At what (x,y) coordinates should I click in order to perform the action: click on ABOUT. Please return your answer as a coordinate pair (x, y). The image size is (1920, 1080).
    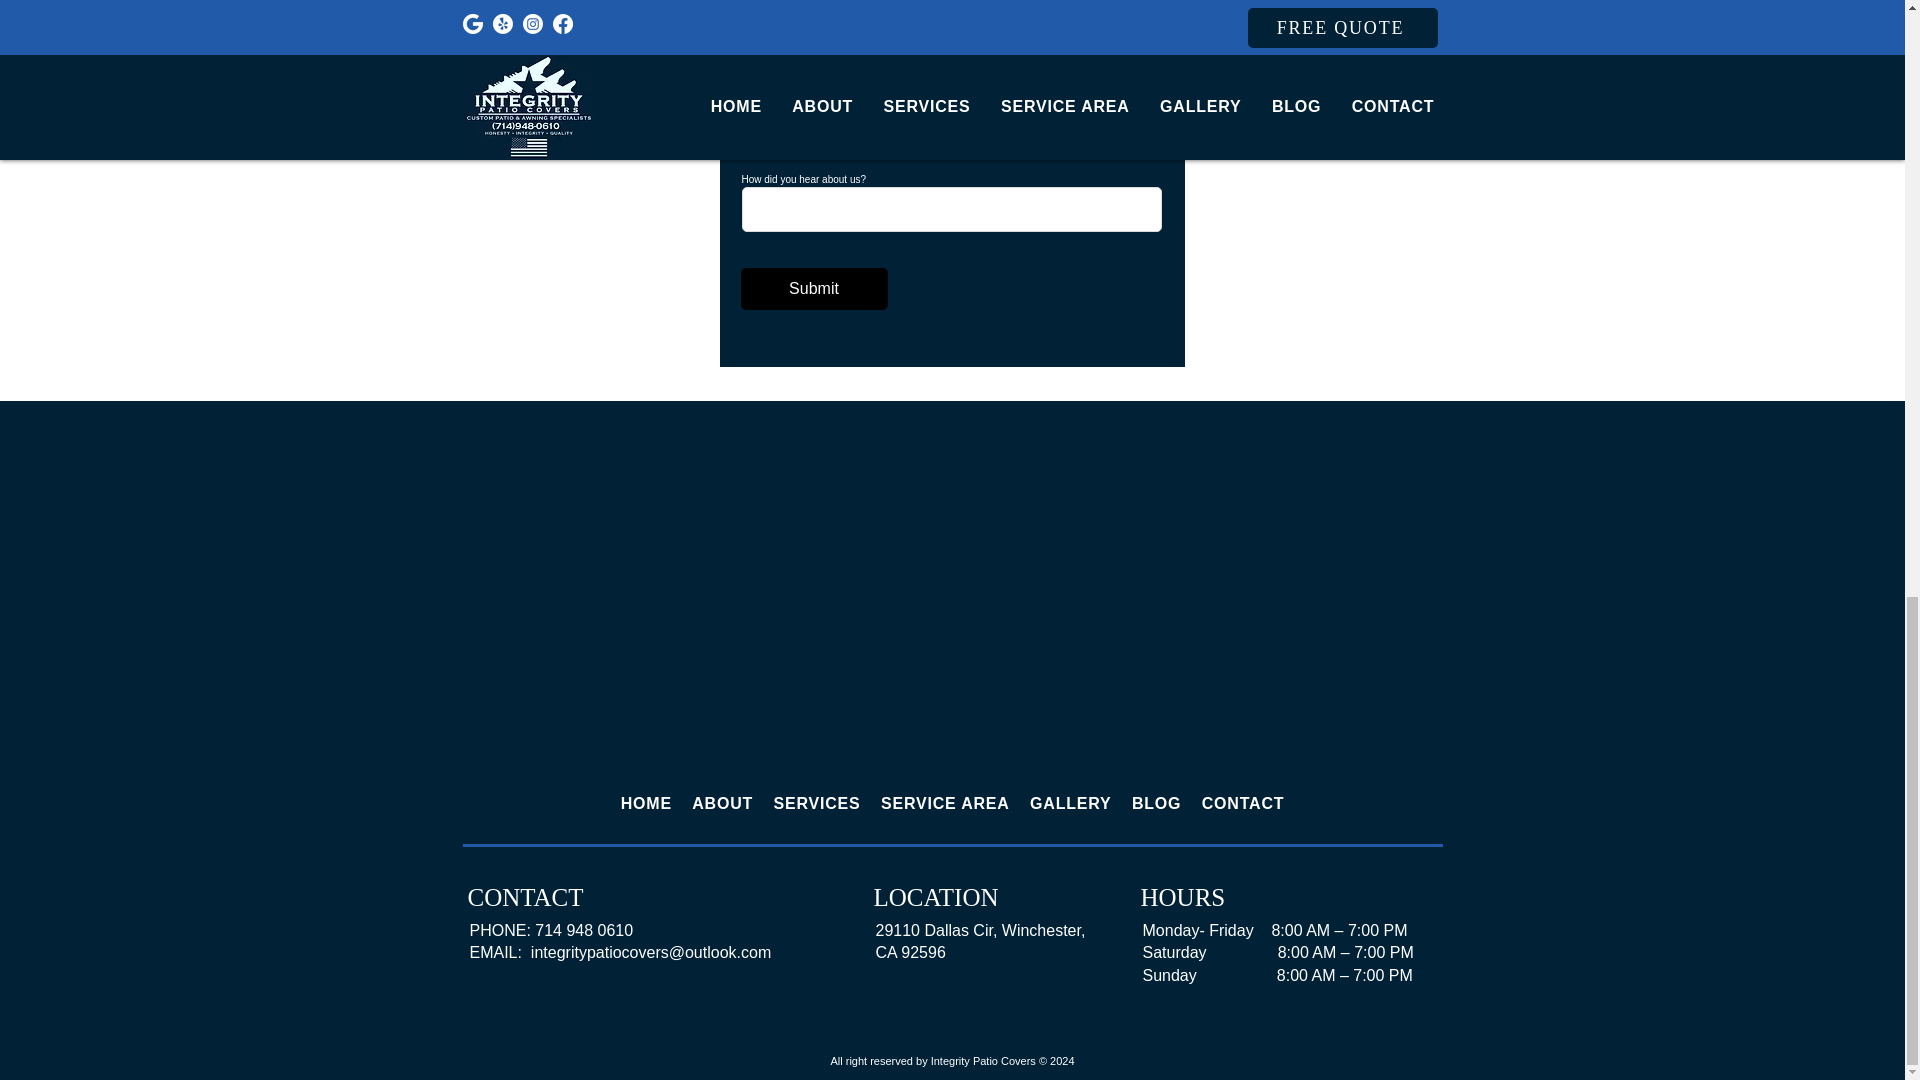
    Looking at the image, I should click on (722, 804).